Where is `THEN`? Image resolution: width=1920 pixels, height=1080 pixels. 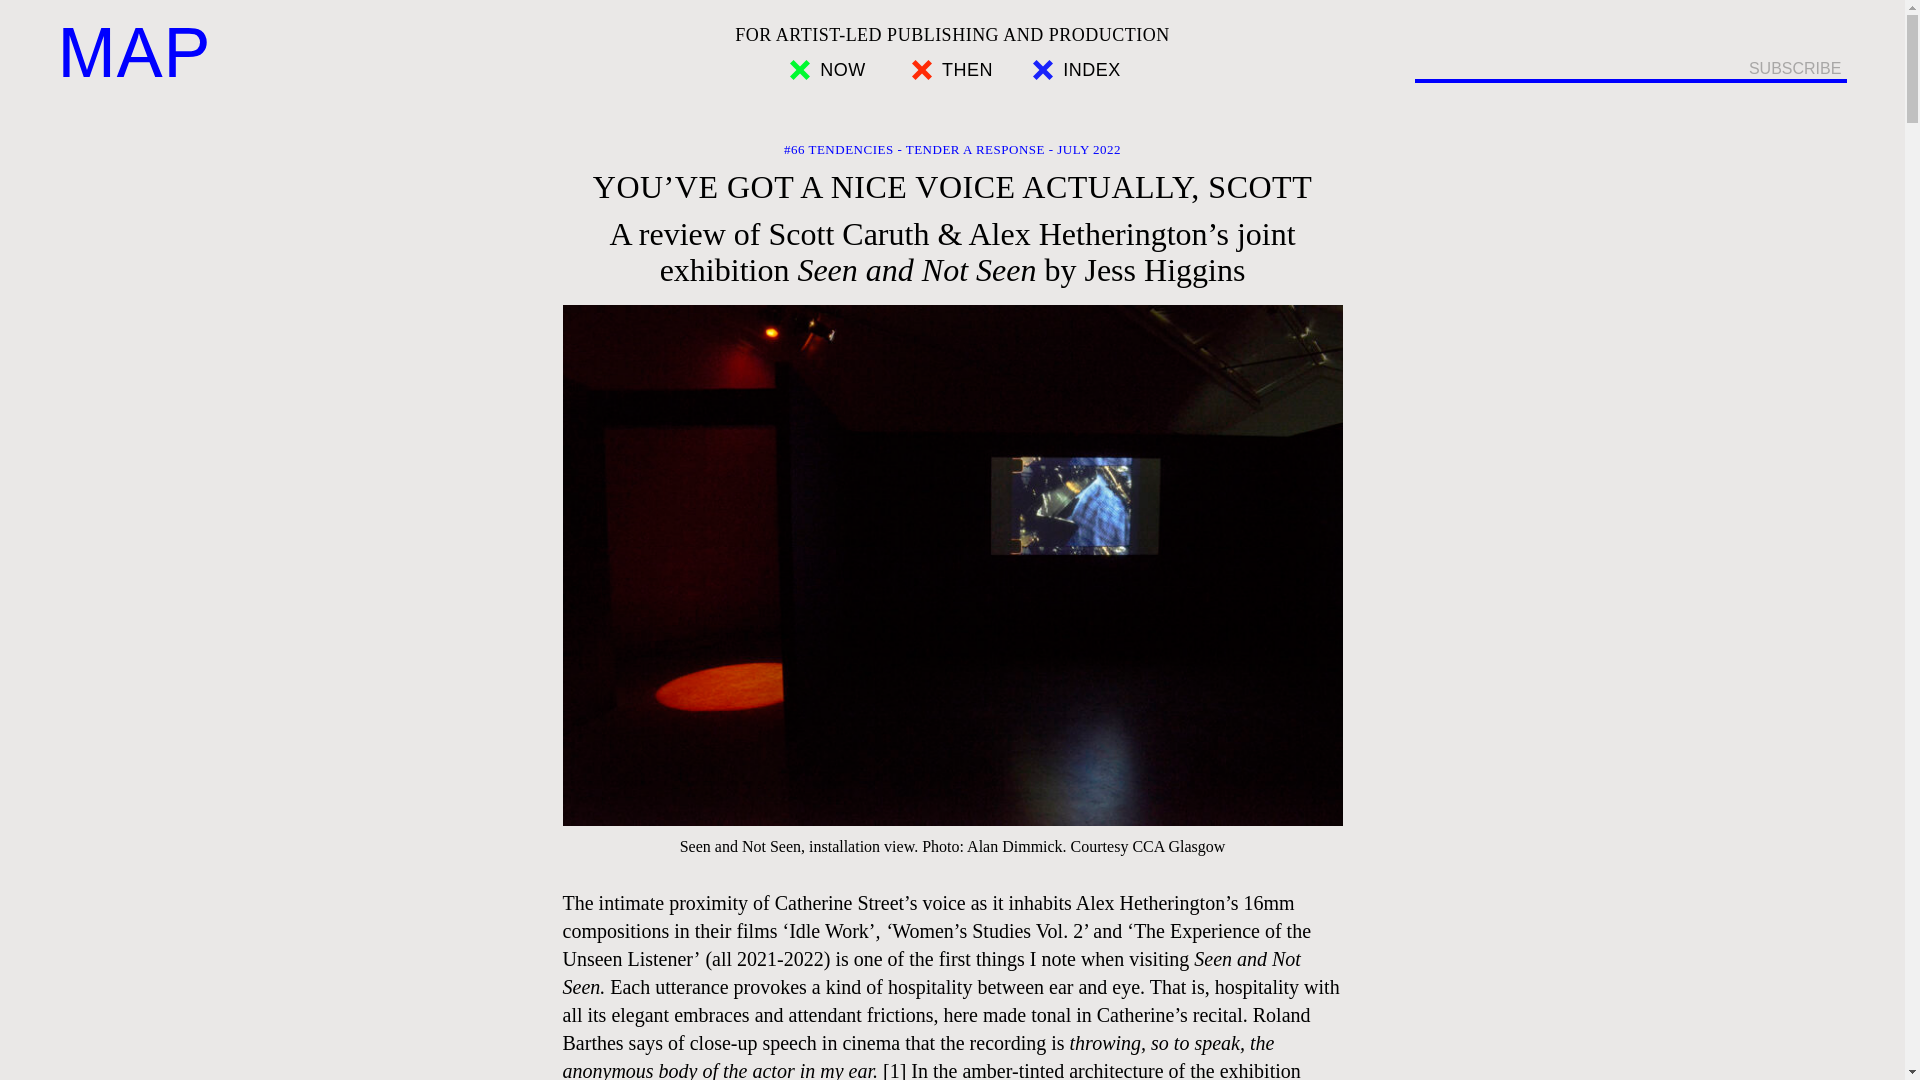 THEN is located at coordinates (952, 70).